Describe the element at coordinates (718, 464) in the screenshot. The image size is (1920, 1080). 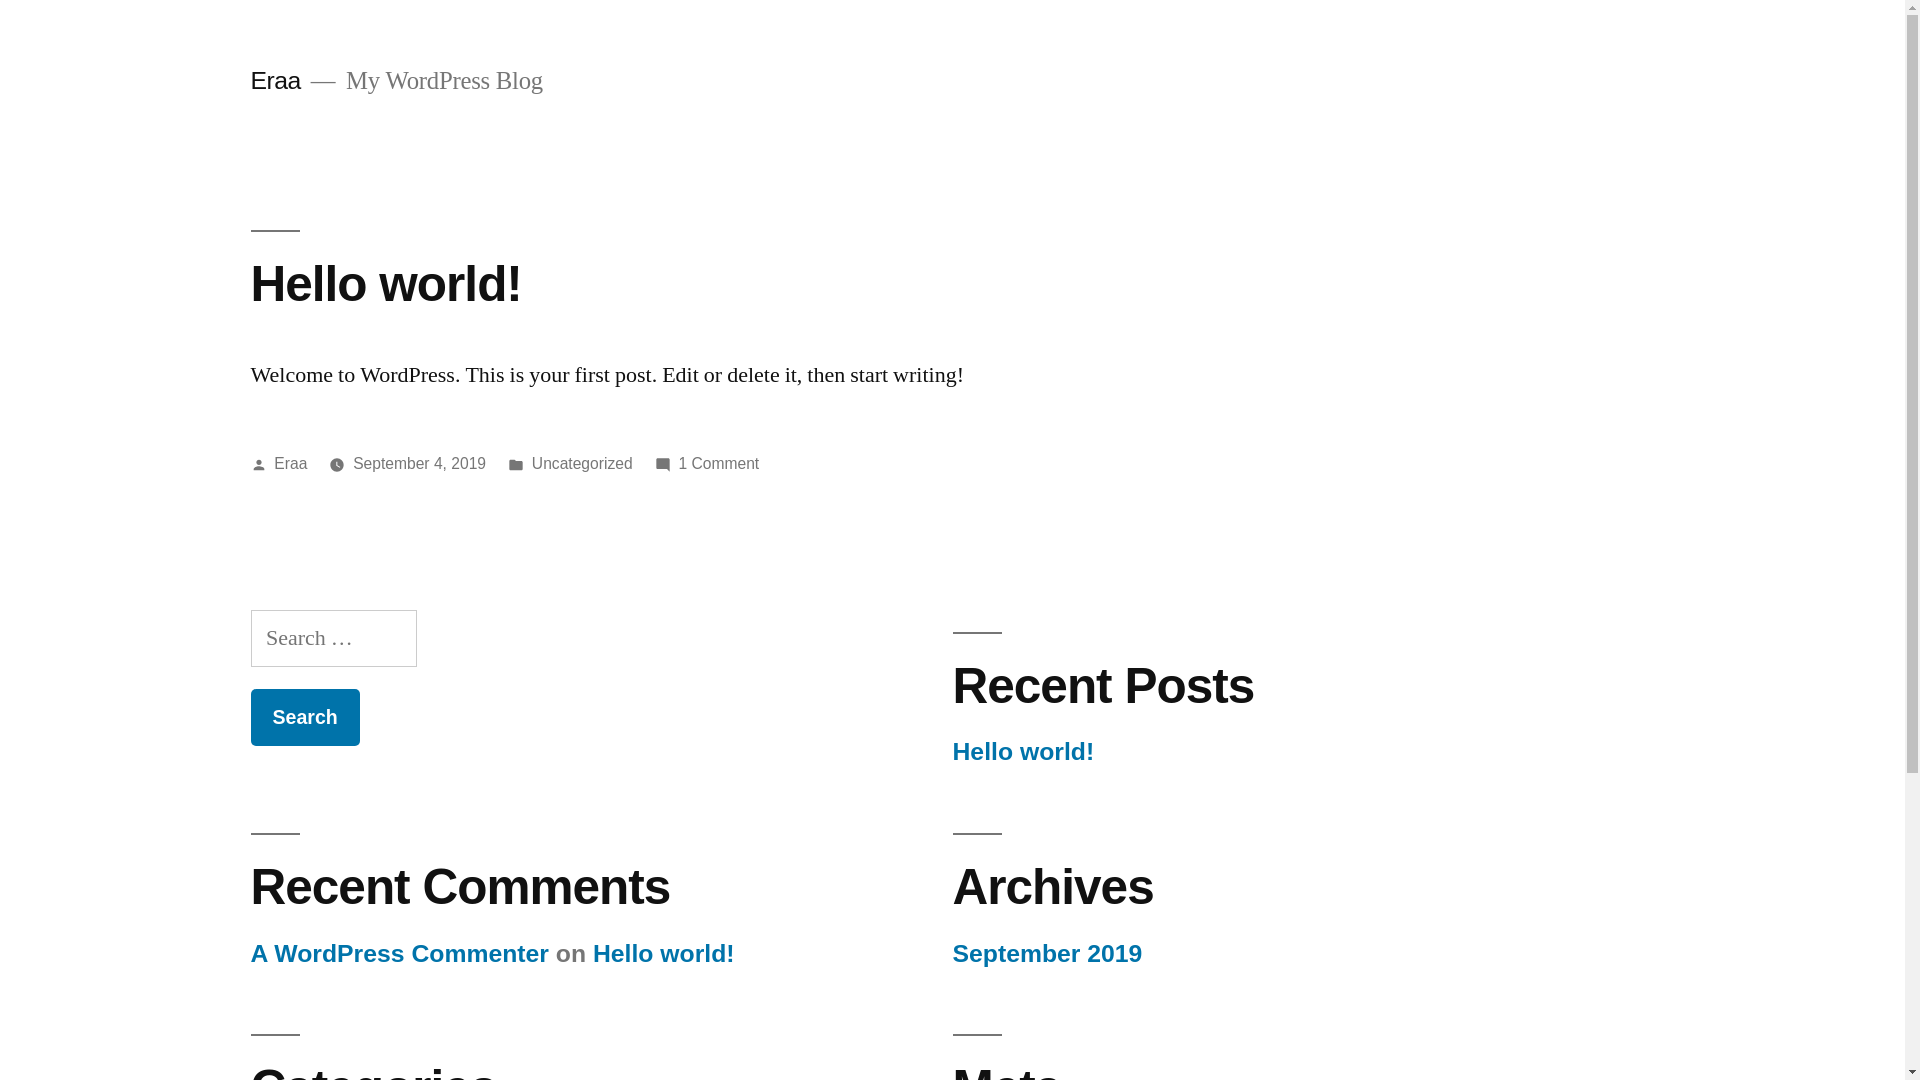
I see `1 Comment
on Hello world!` at that location.